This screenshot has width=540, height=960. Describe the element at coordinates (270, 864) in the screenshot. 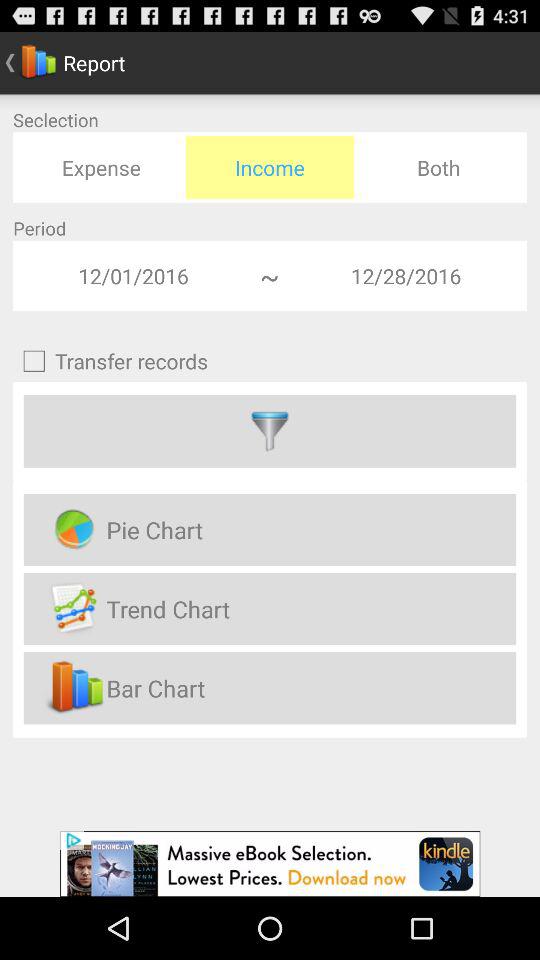

I see `go to advertisement` at that location.